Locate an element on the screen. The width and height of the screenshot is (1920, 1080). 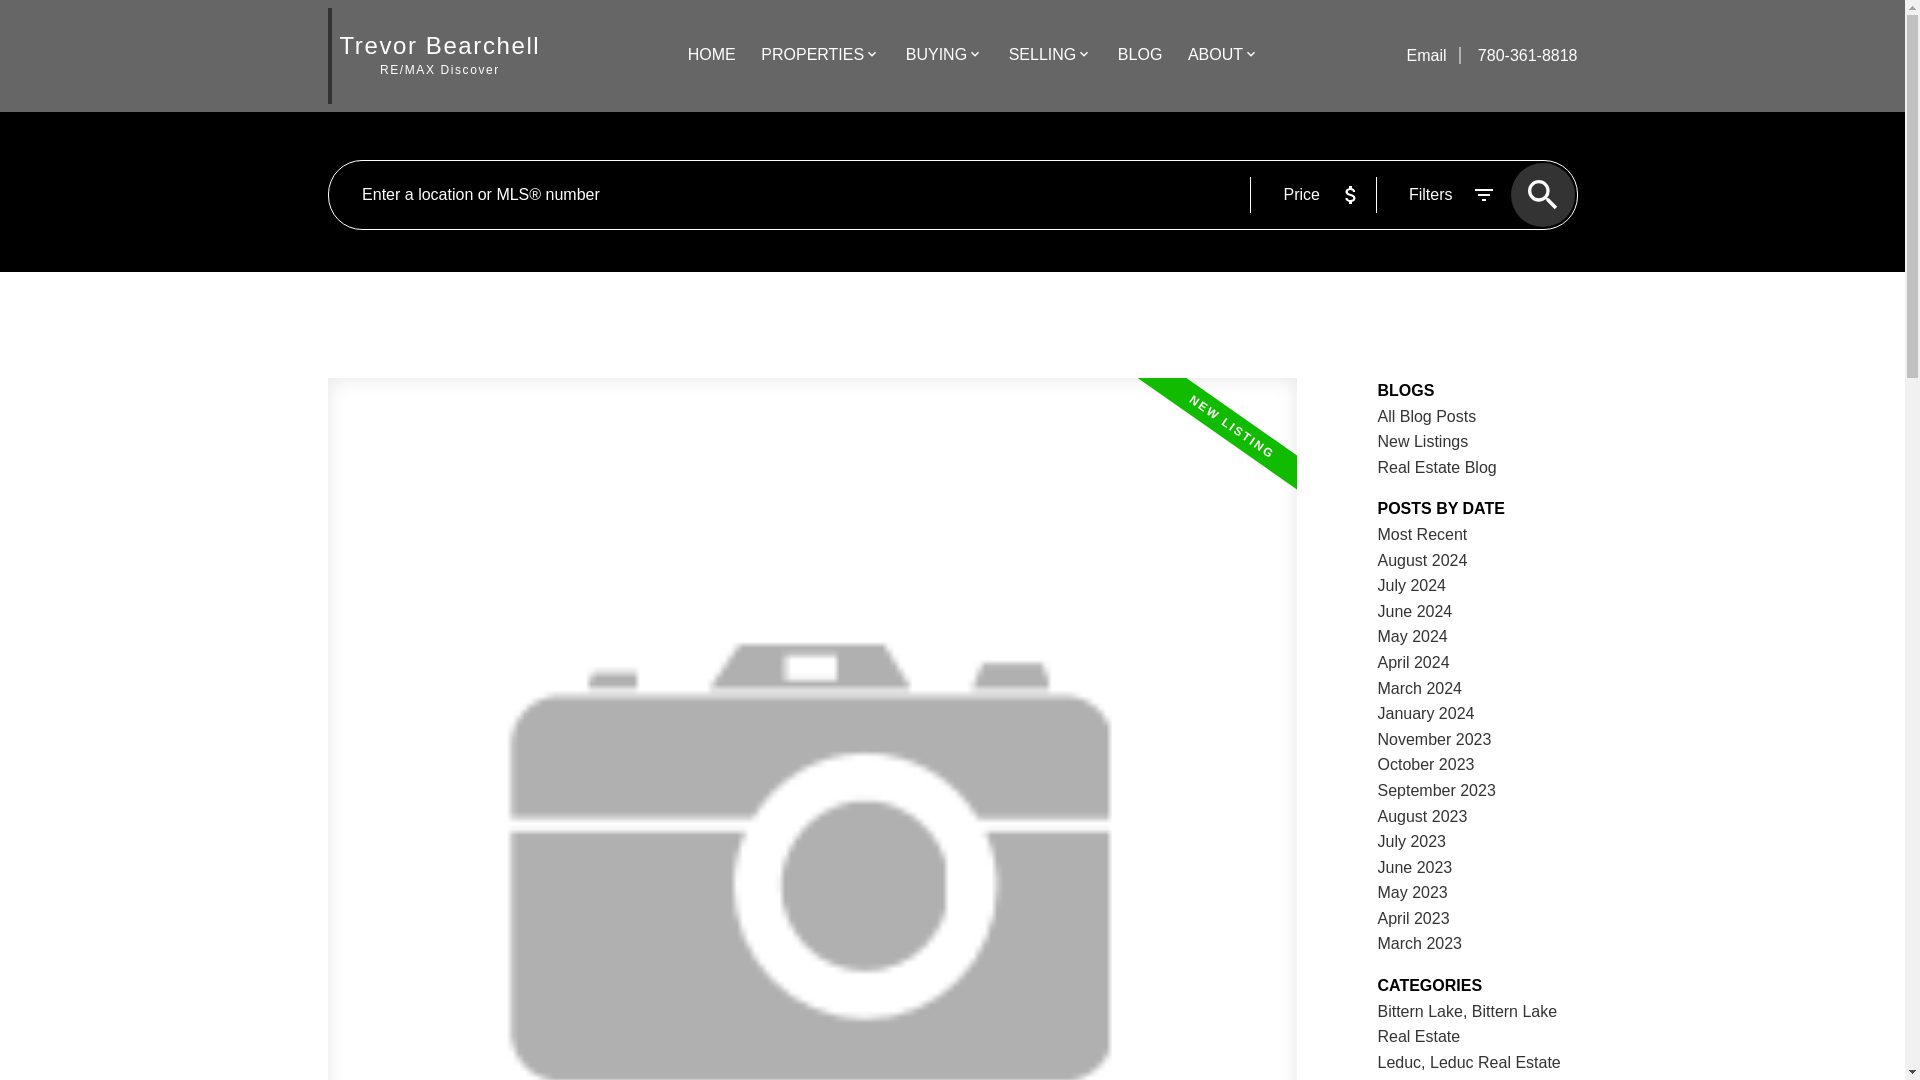
March 2024 is located at coordinates (1420, 688).